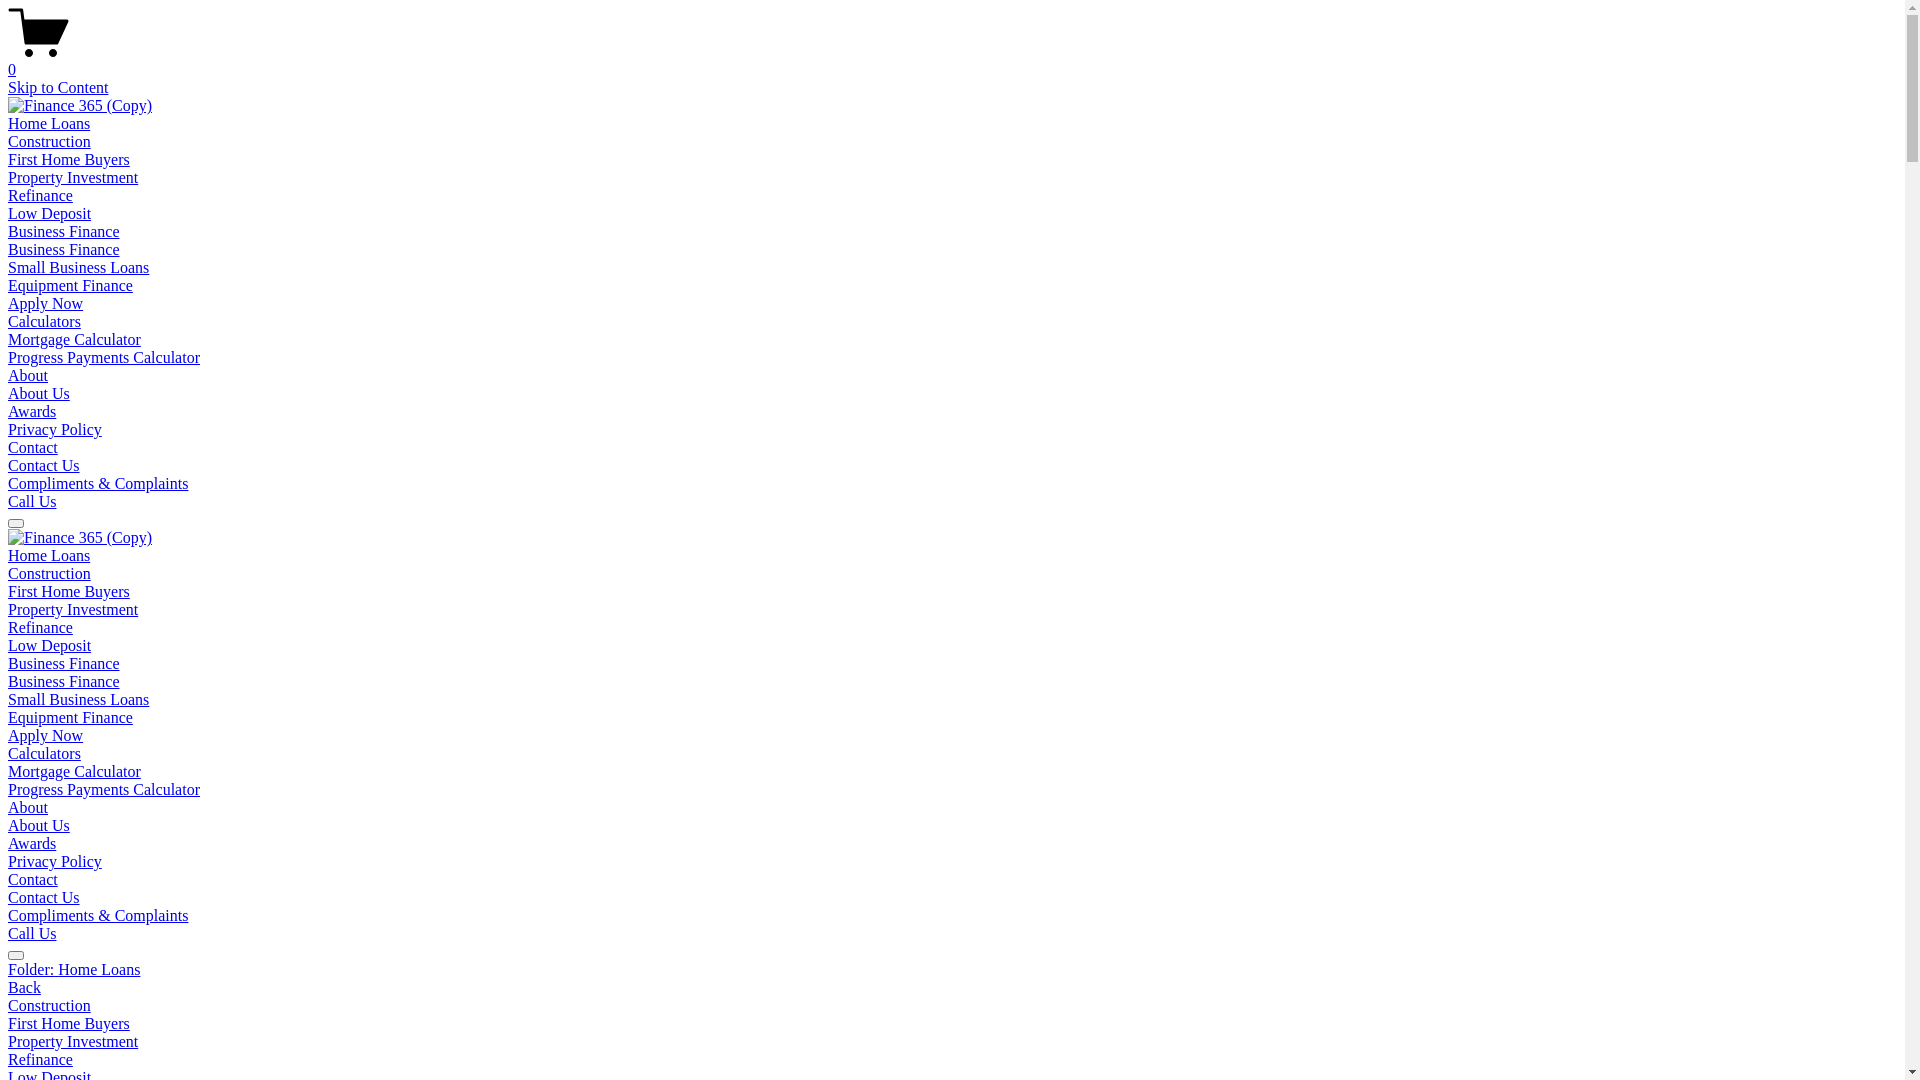 The image size is (1920, 1080). What do you see at coordinates (64, 250) in the screenshot?
I see `Business Finance` at bounding box center [64, 250].